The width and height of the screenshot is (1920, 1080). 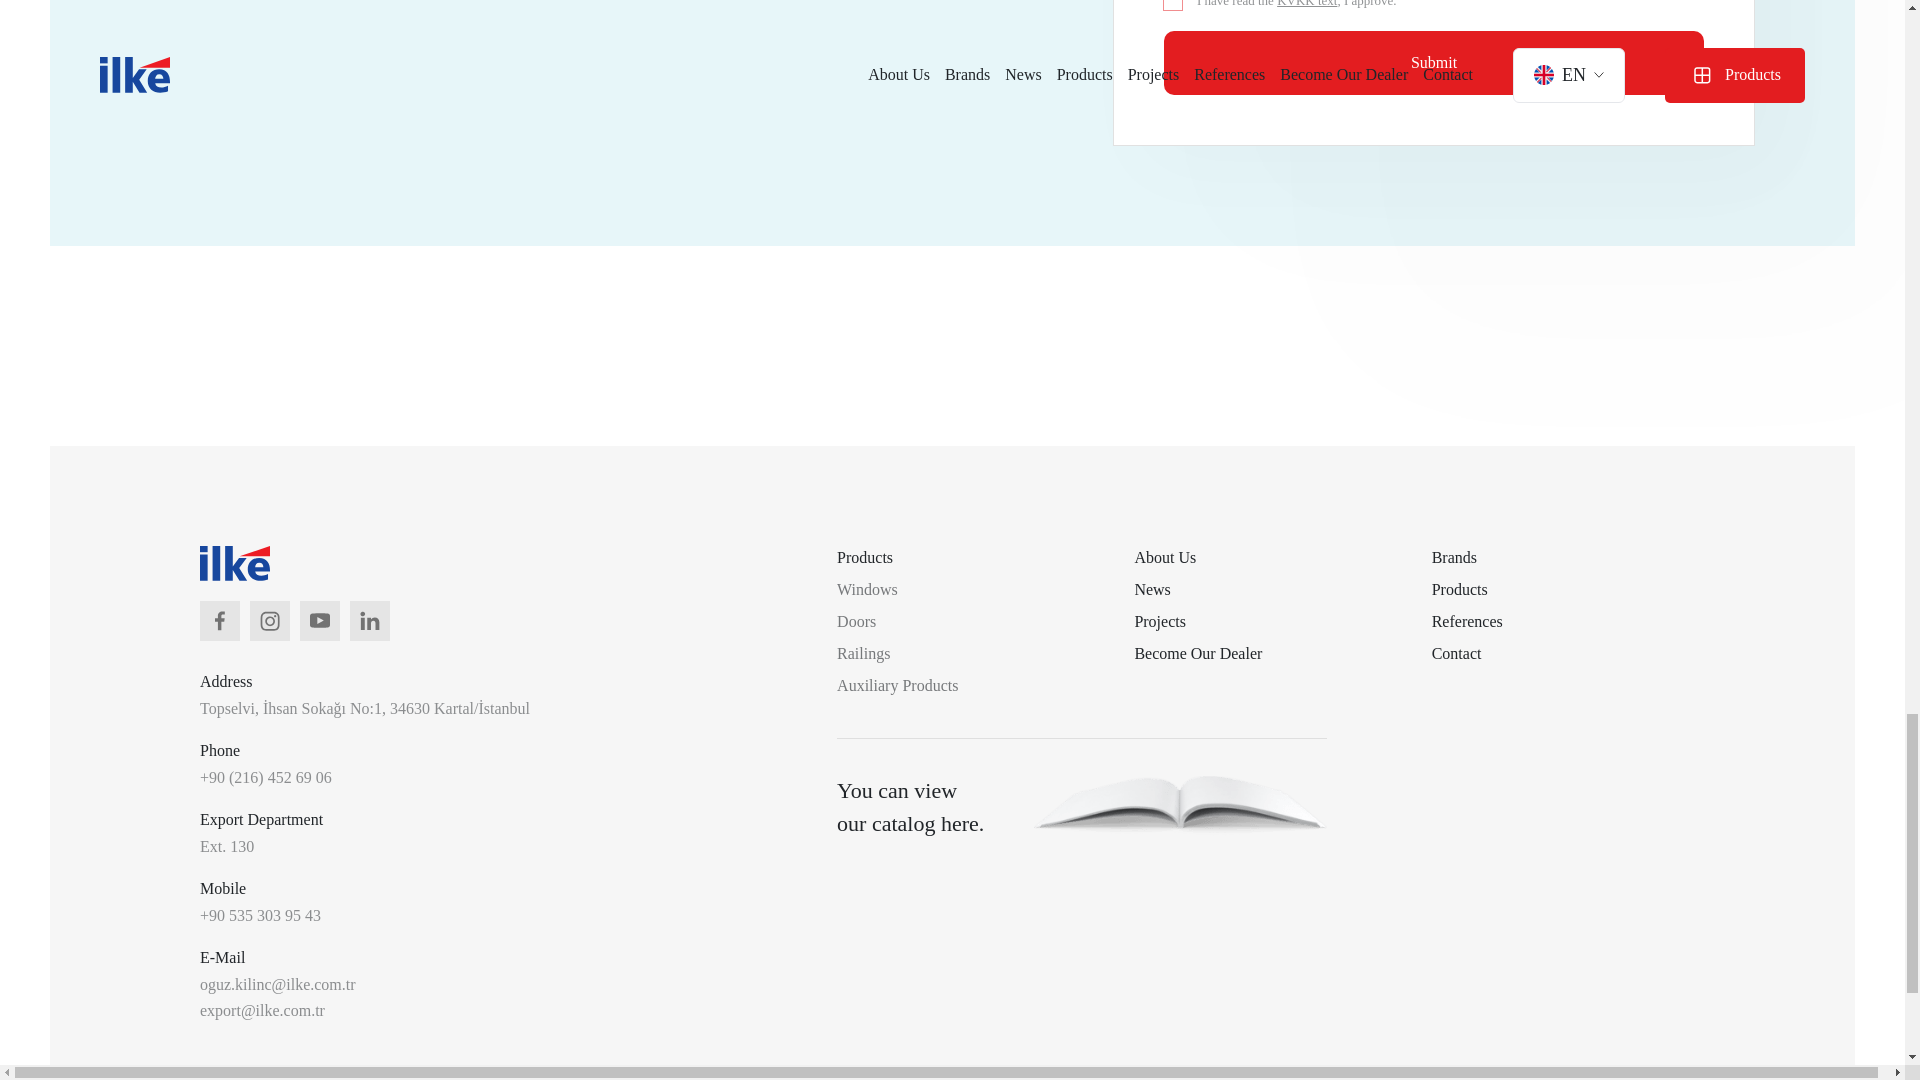 What do you see at coordinates (1172, 4) in the screenshot?
I see `Evet` at bounding box center [1172, 4].